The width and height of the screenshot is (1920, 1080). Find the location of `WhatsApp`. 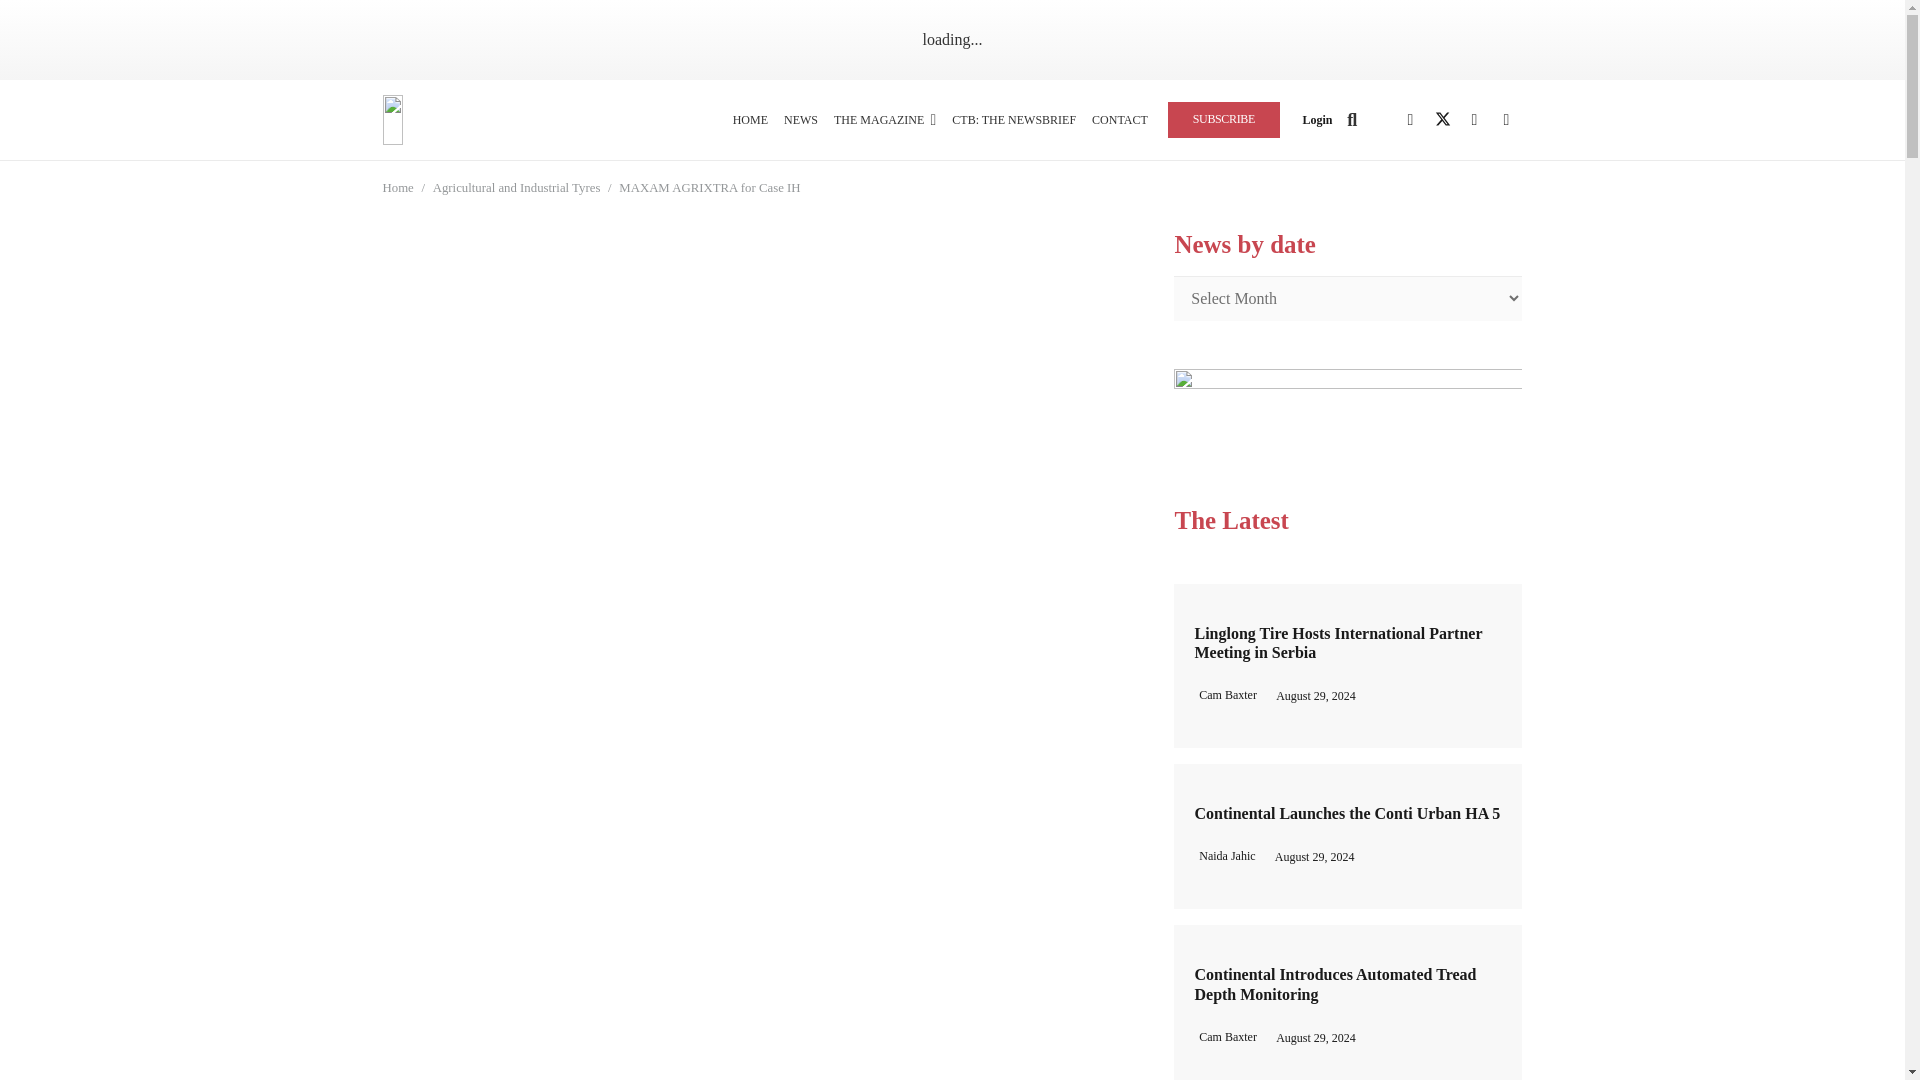

WhatsApp is located at coordinates (1506, 120).